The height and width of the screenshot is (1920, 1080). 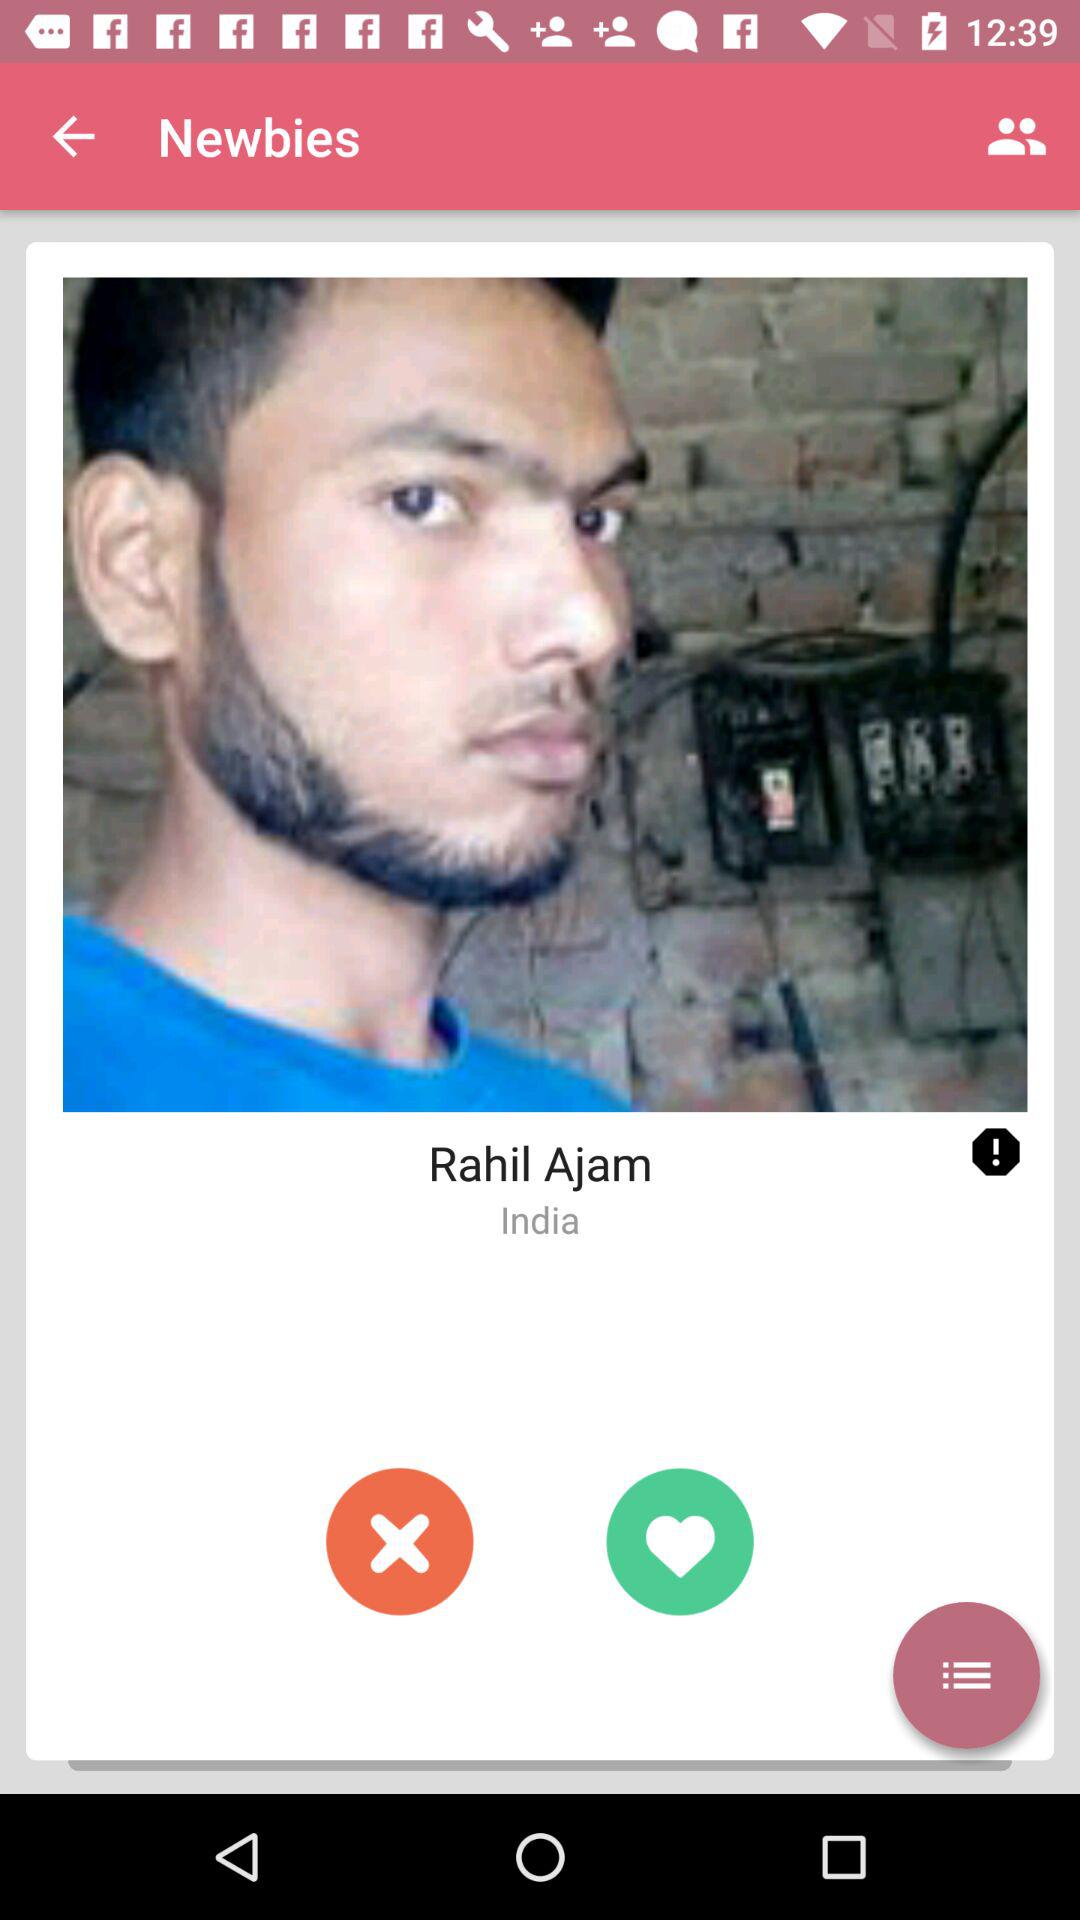 I want to click on report terms violation, so click(x=996, y=1152).